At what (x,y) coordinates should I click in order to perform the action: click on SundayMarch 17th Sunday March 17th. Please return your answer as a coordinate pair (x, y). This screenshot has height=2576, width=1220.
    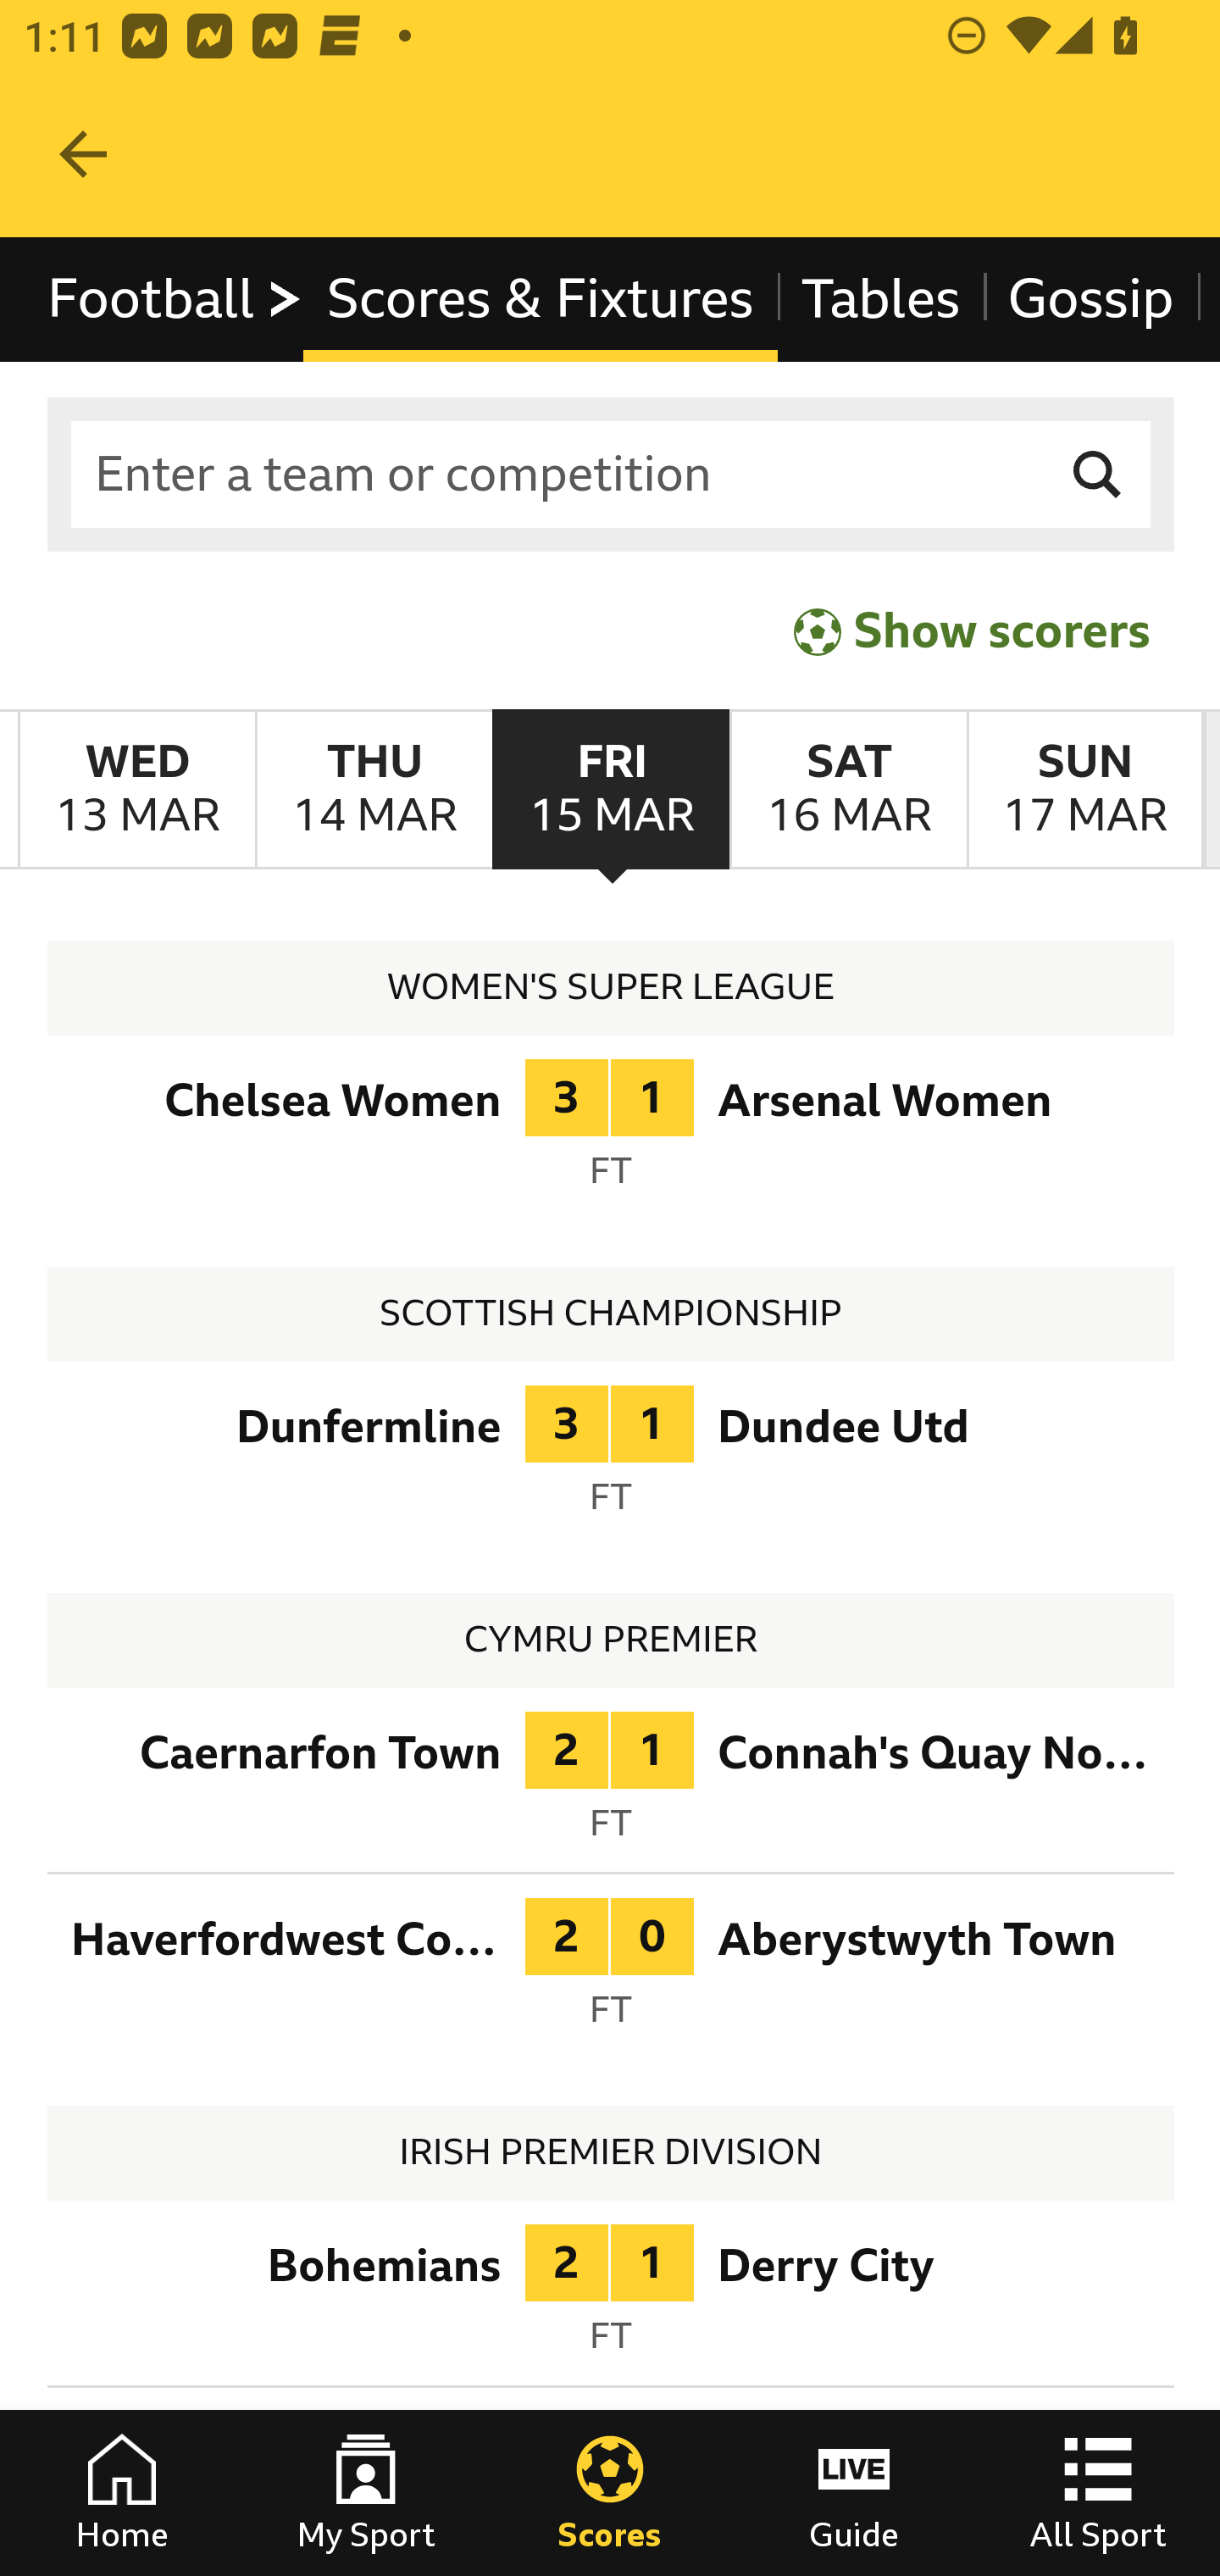
    Looking at the image, I should click on (1084, 790).